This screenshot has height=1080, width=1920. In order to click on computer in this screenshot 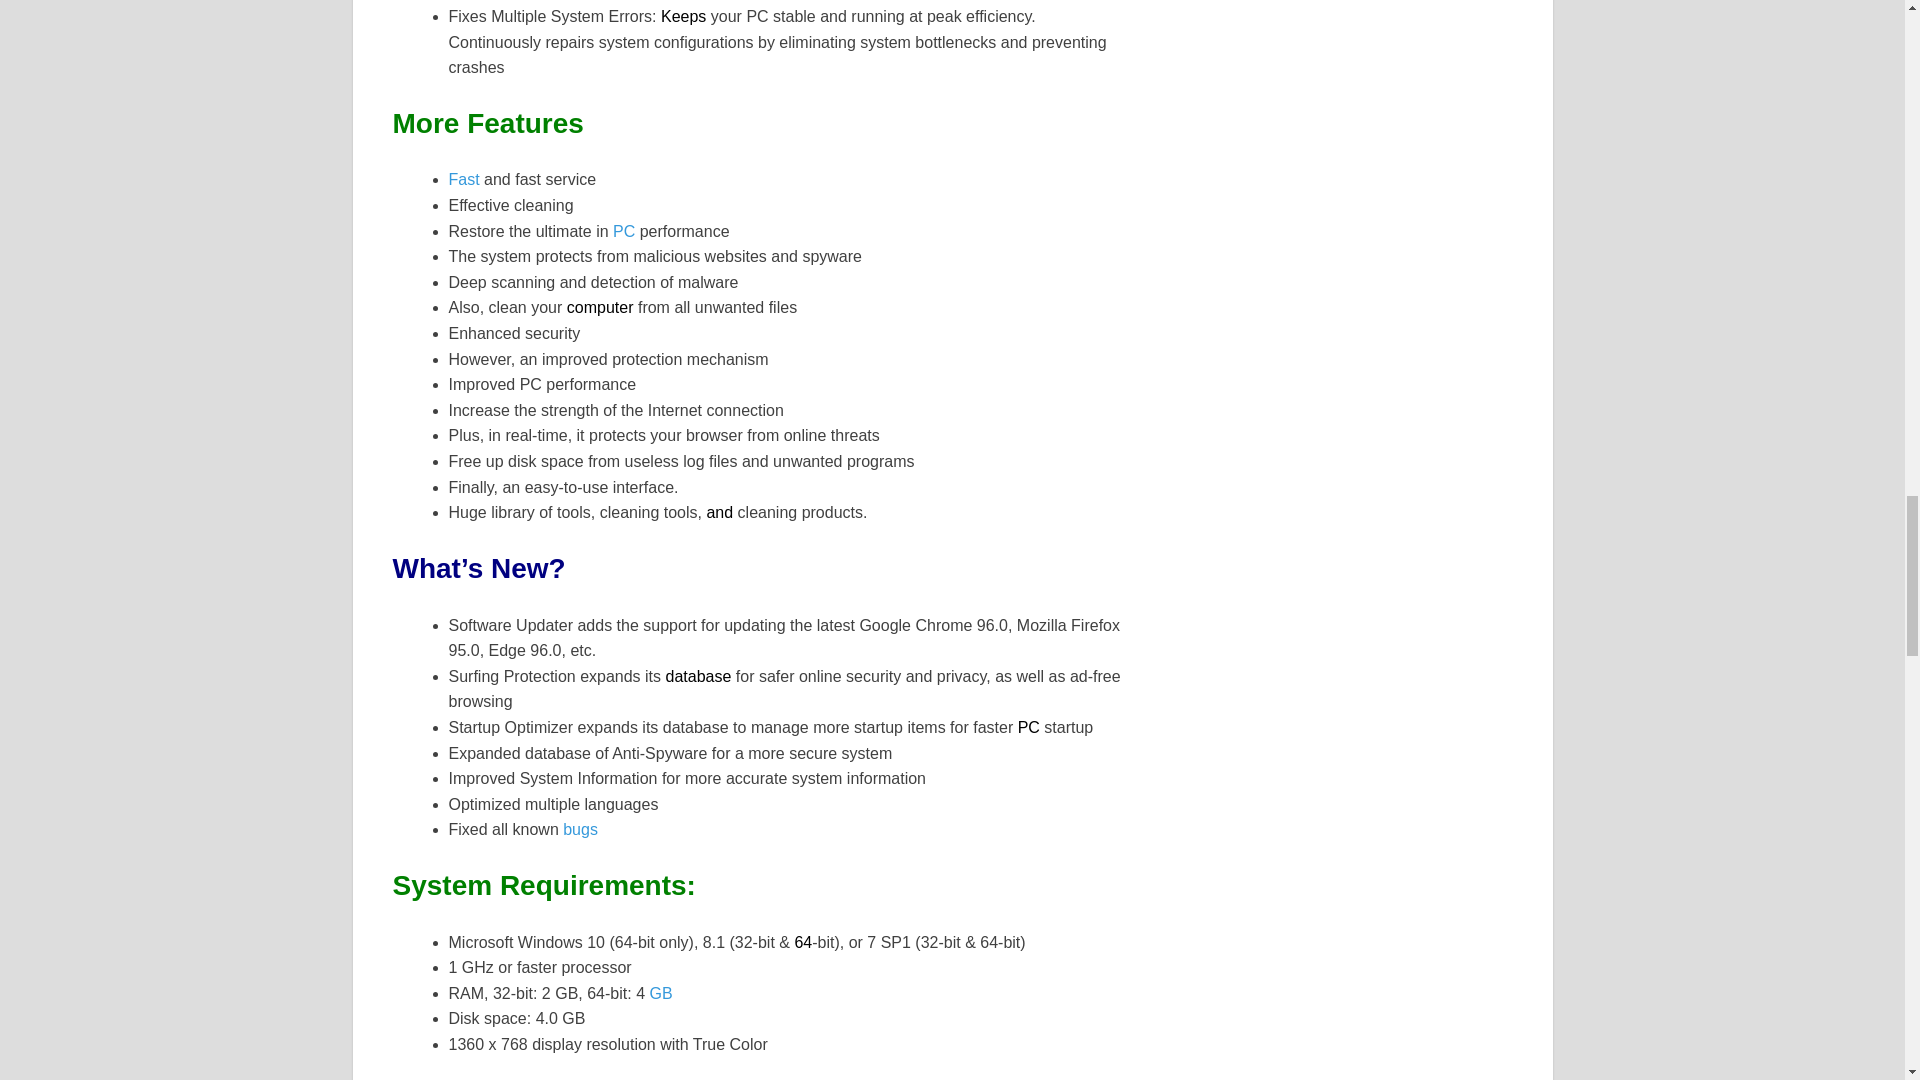, I will do `click(600, 308)`.